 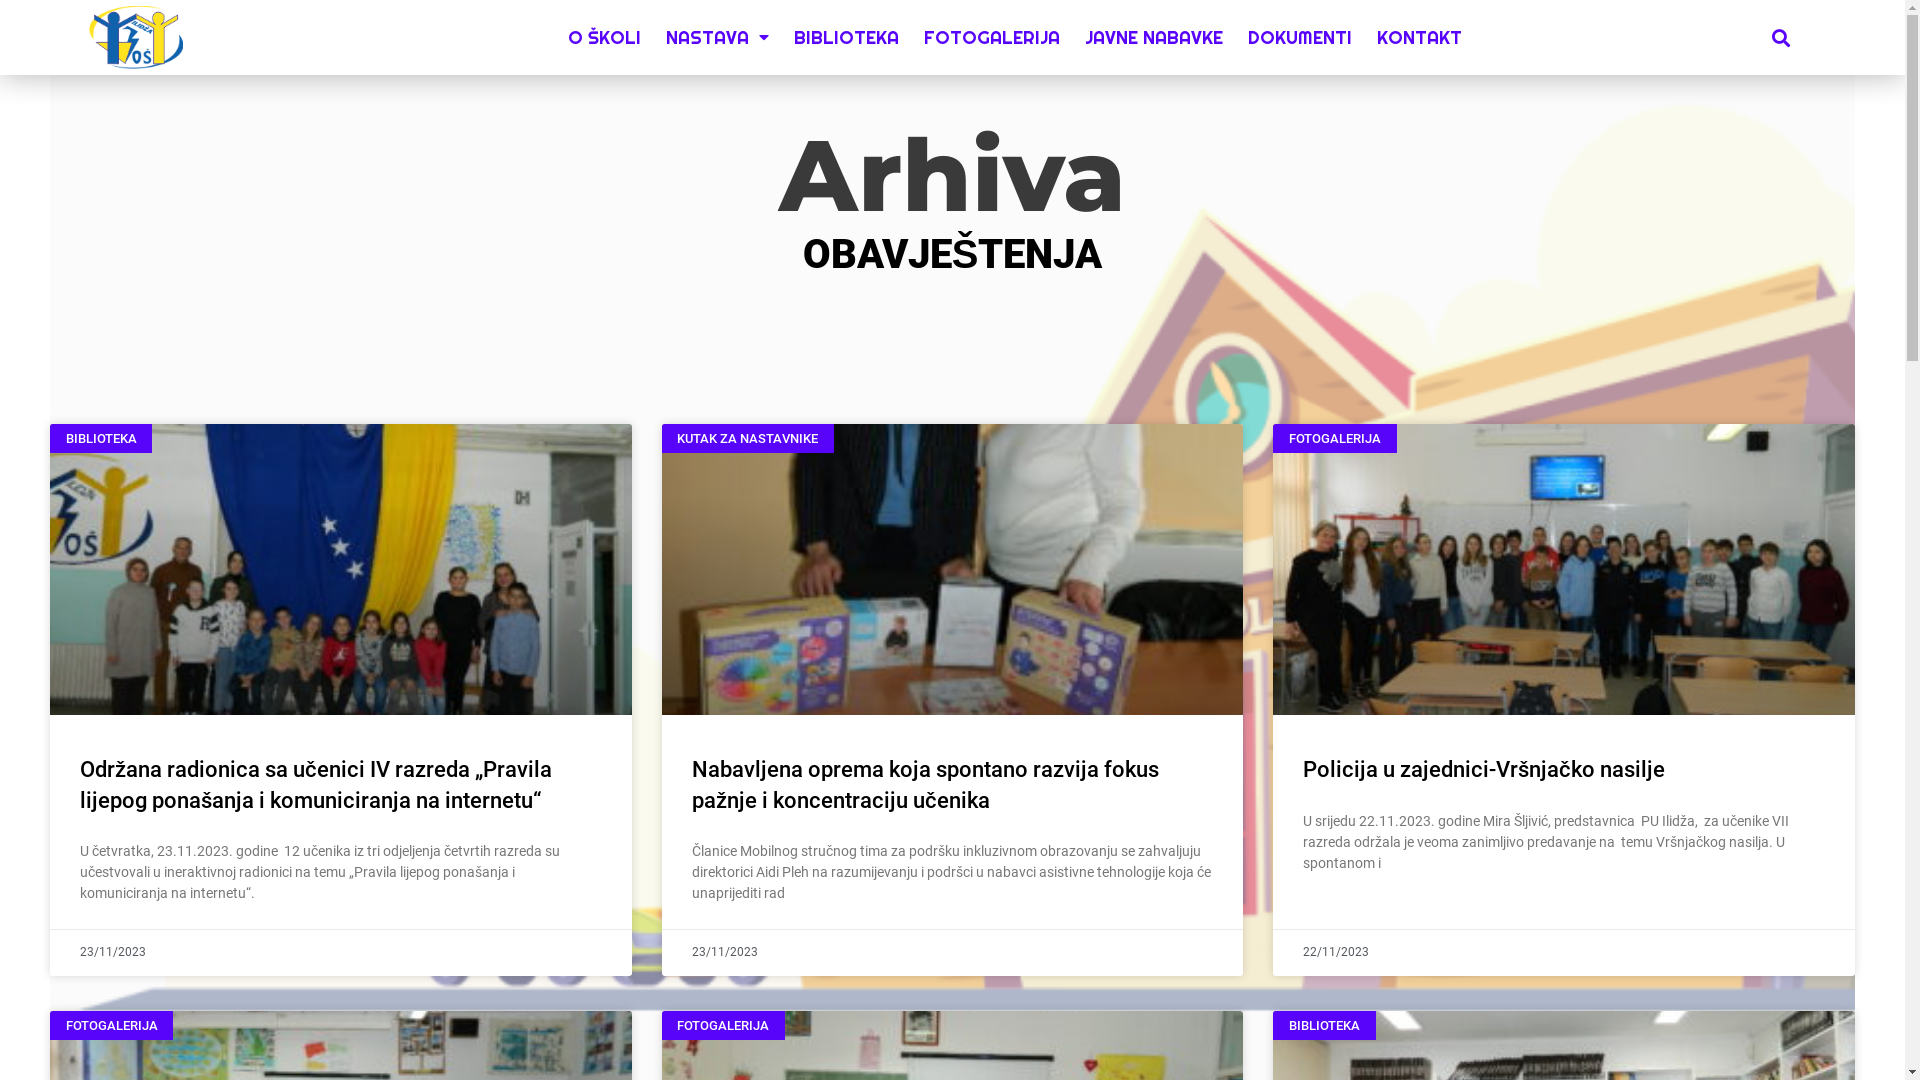 What do you see at coordinates (1154, 37) in the screenshot?
I see `JAVNE NABAVKE` at bounding box center [1154, 37].